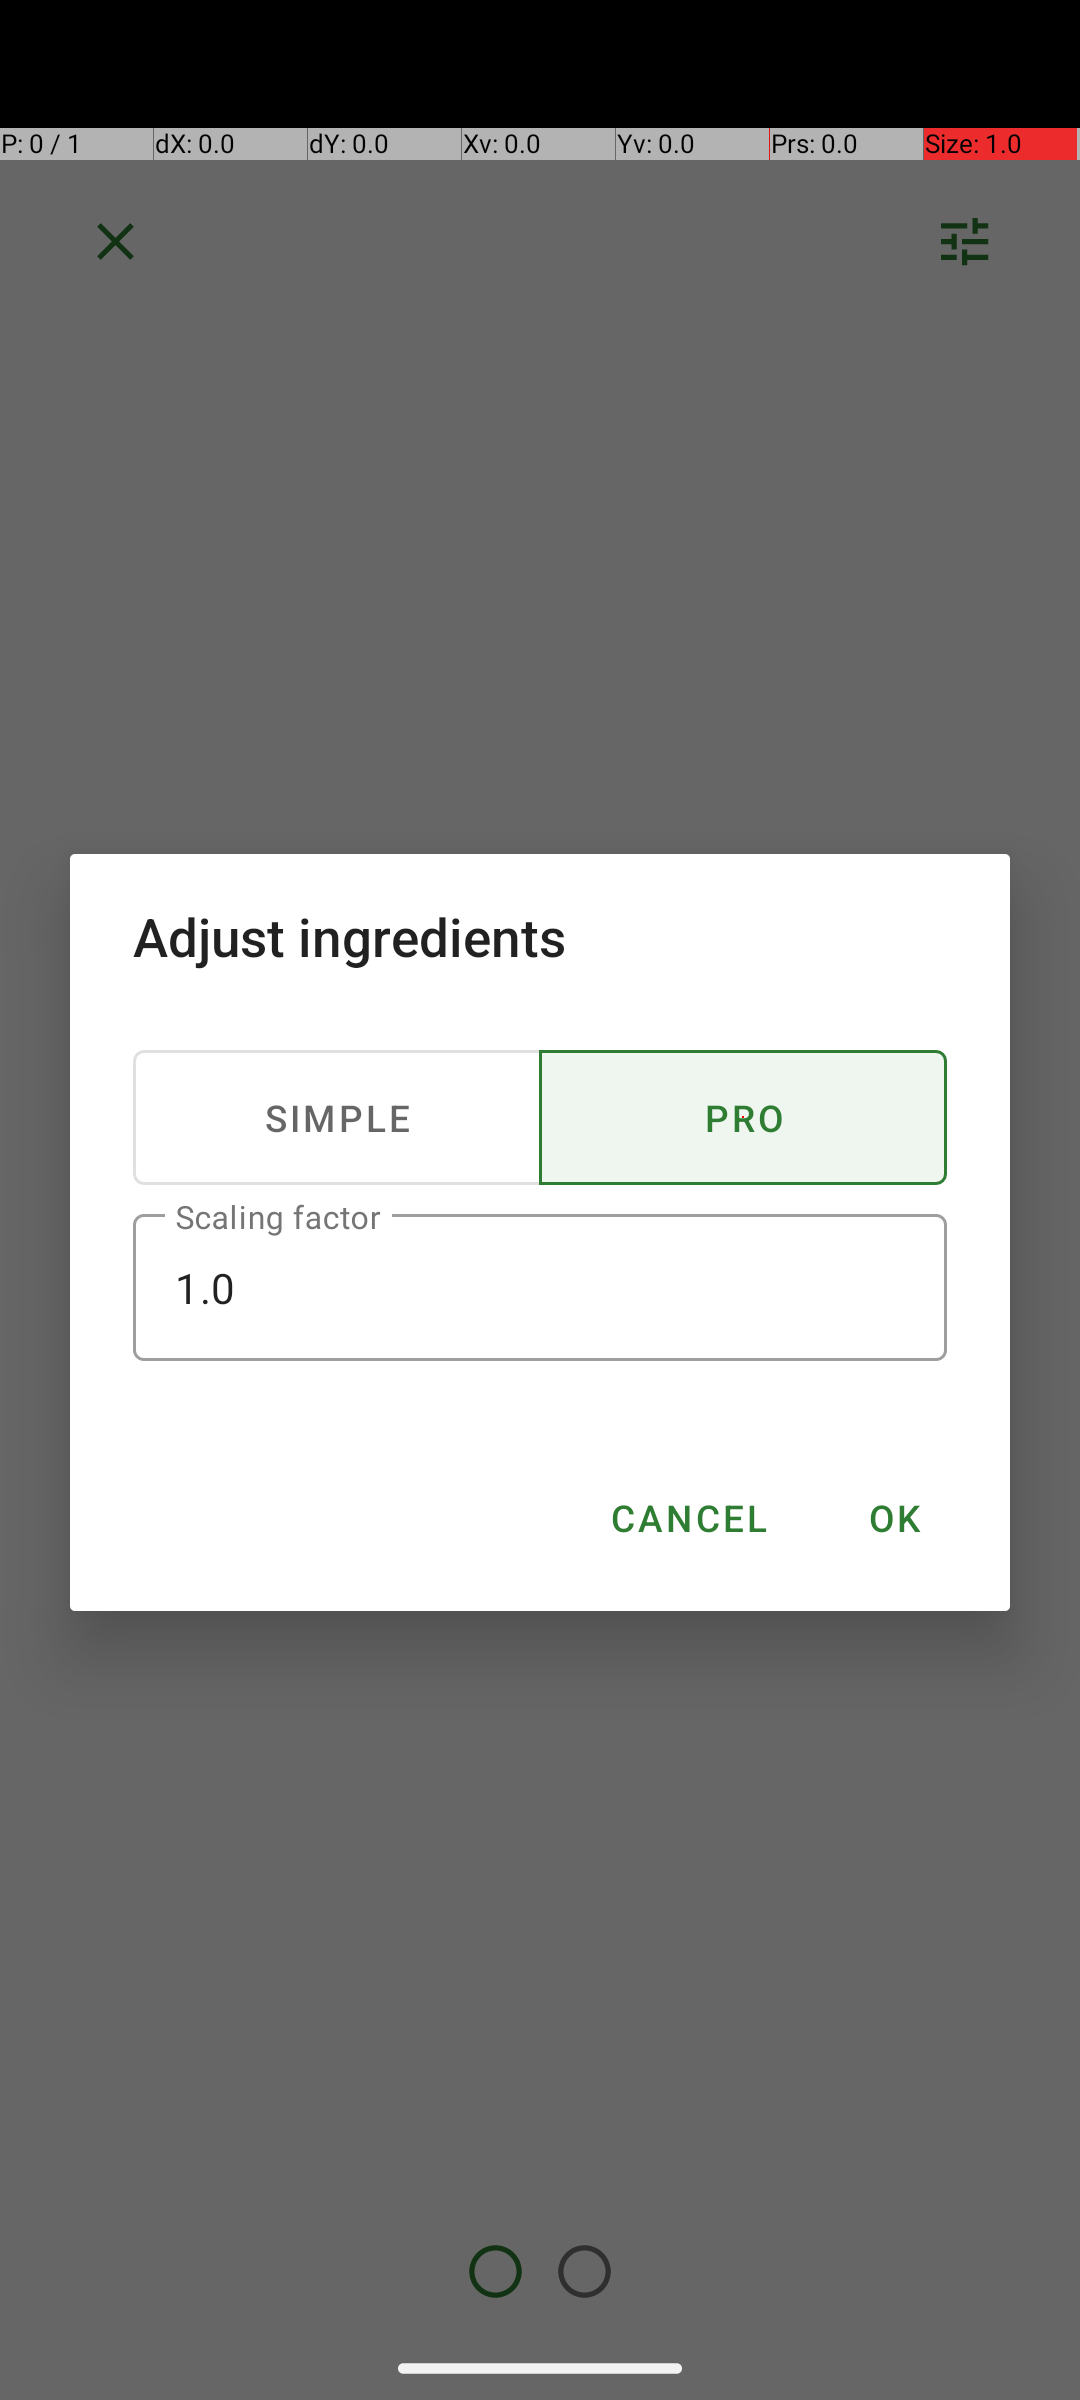 This screenshot has width=1080, height=2400. What do you see at coordinates (540, 1288) in the screenshot?
I see `1.0` at bounding box center [540, 1288].